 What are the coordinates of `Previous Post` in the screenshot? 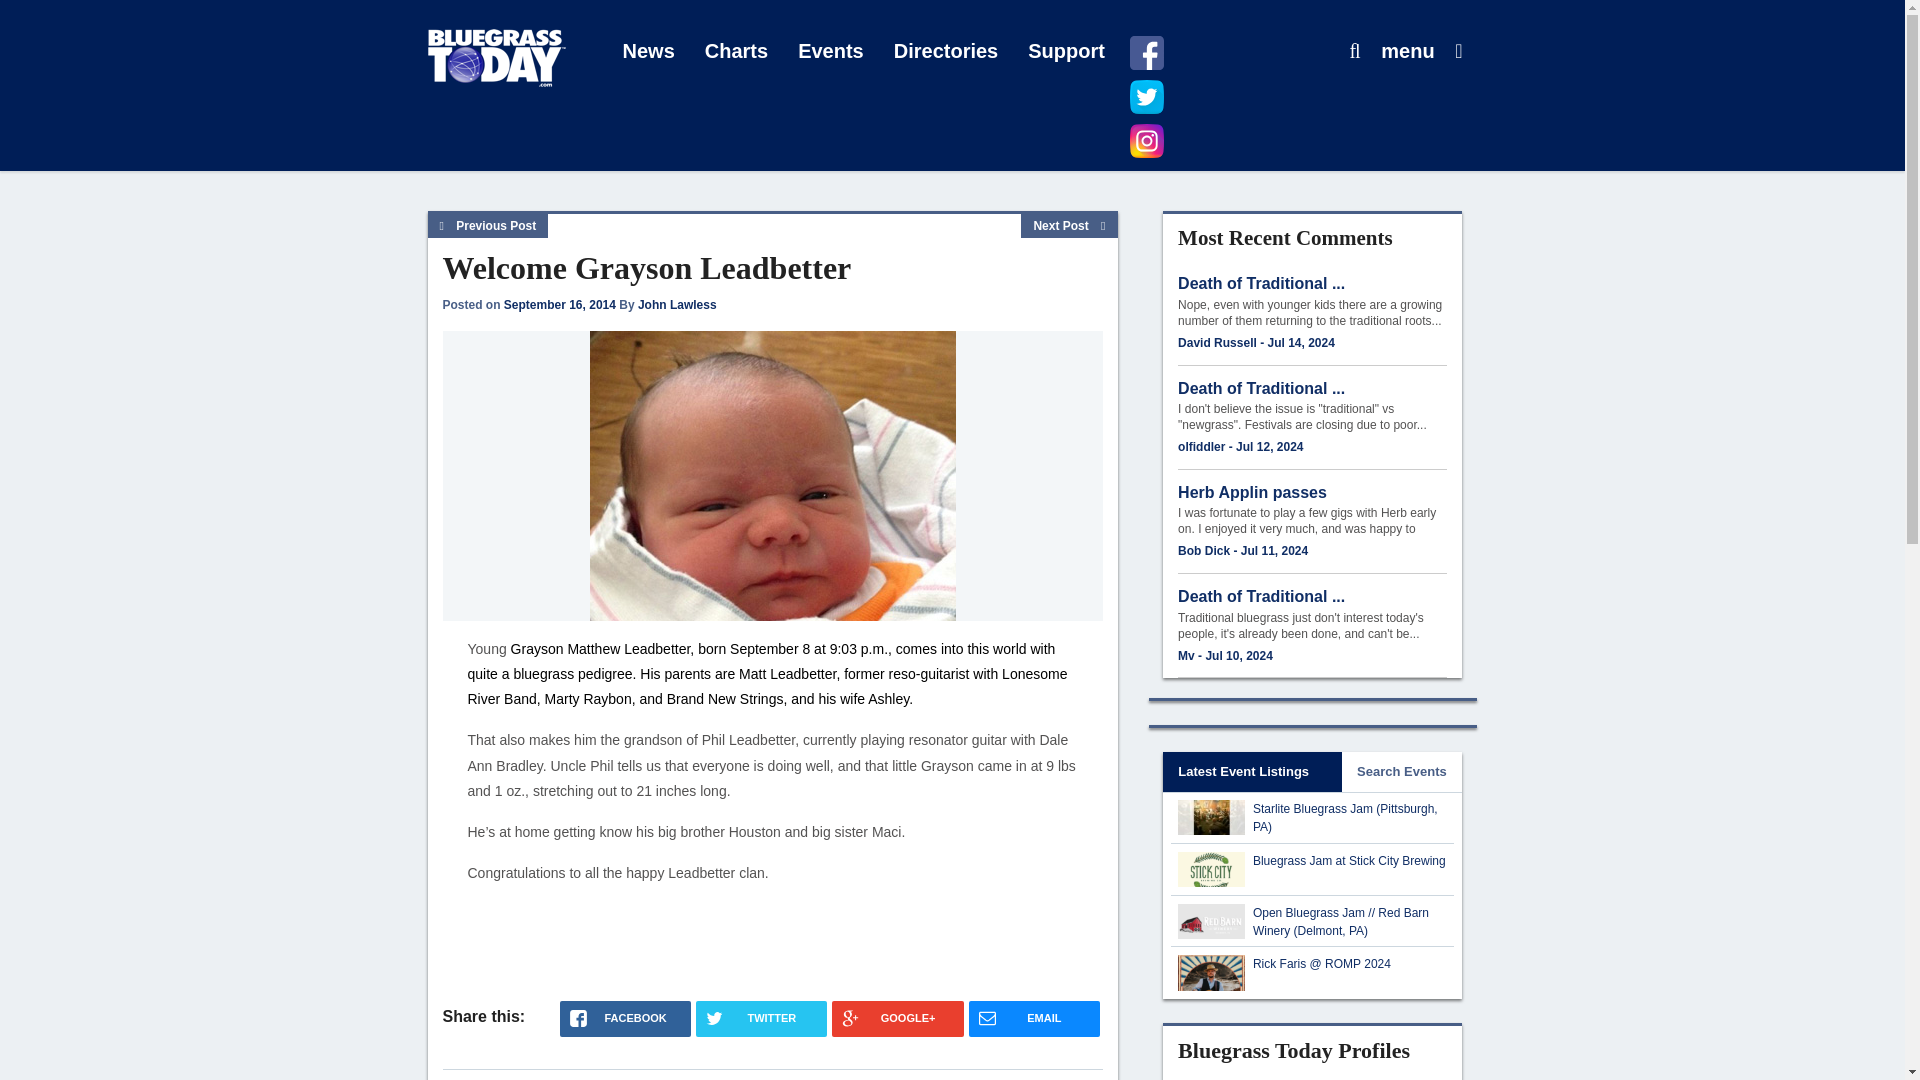 It's located at (488, 226).